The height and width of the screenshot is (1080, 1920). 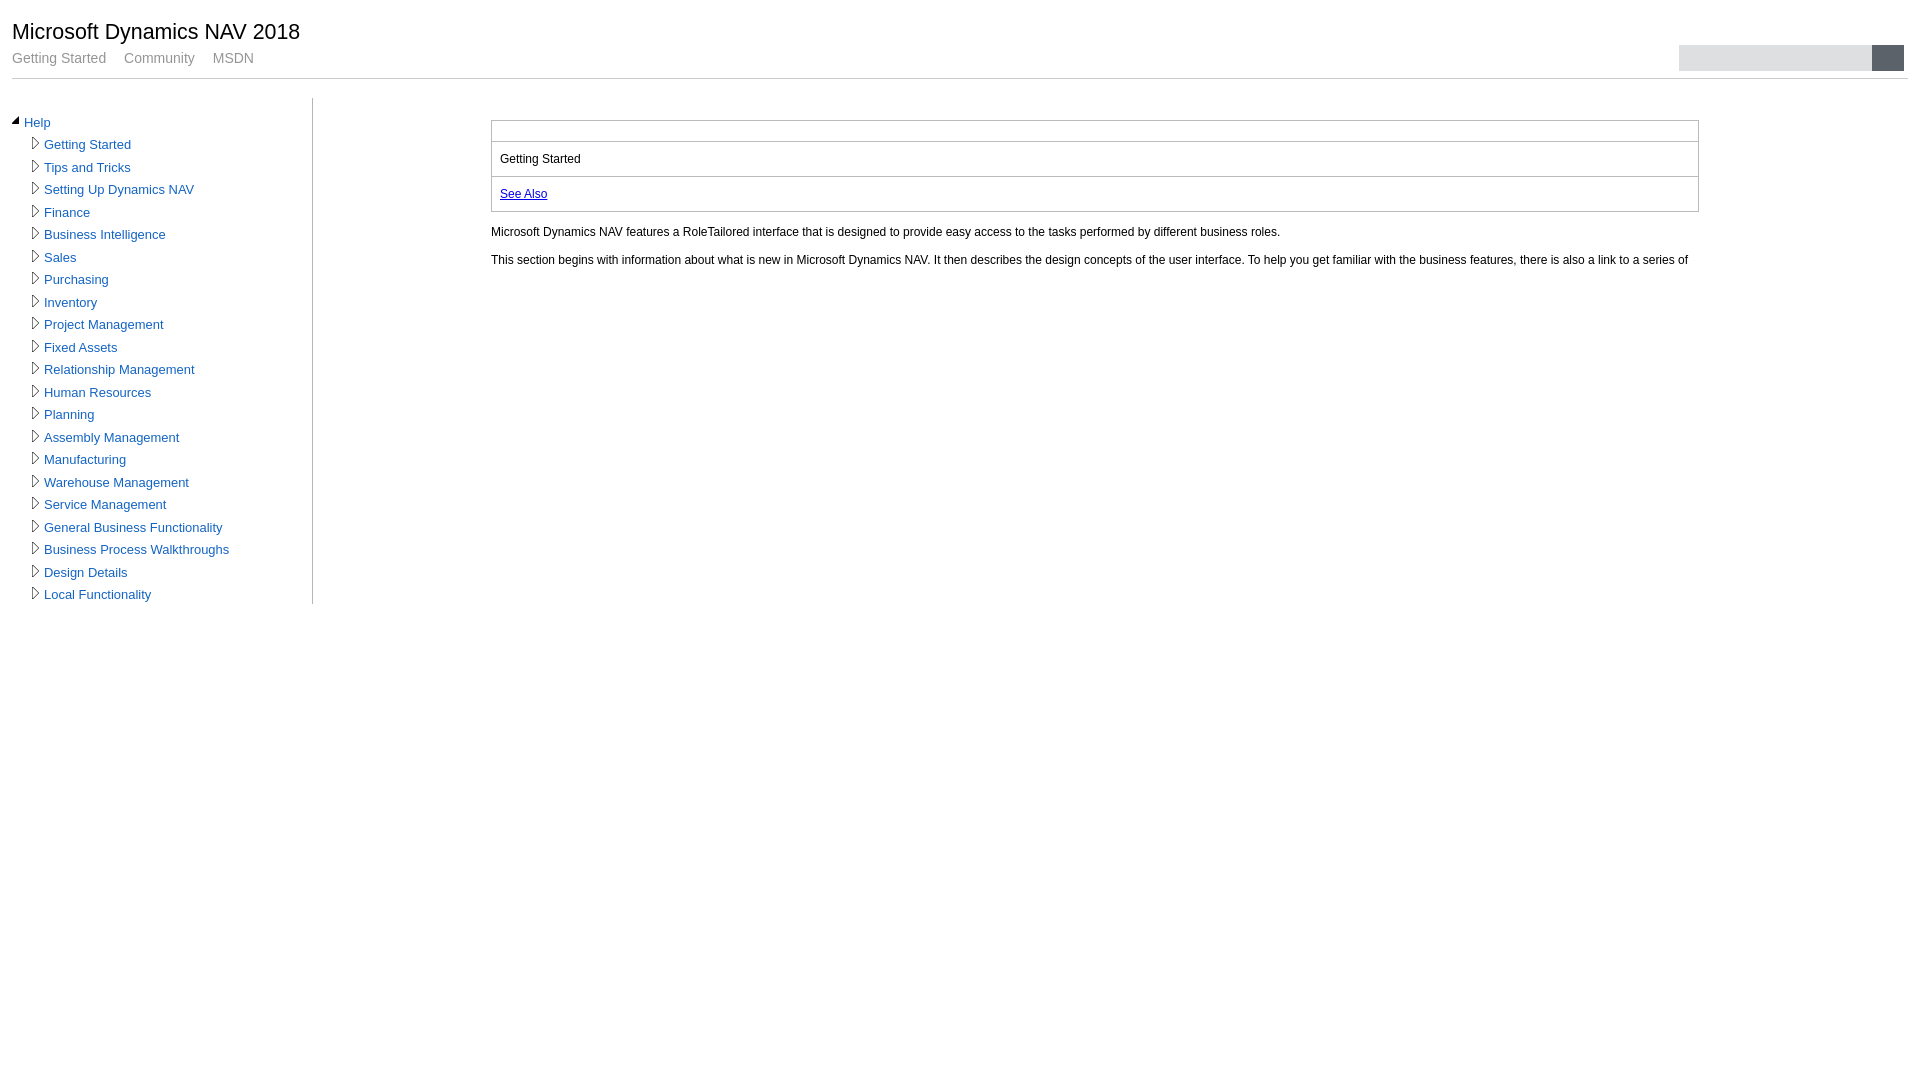 I want to click on Expand Human Resources, so click(x=36, y=390).